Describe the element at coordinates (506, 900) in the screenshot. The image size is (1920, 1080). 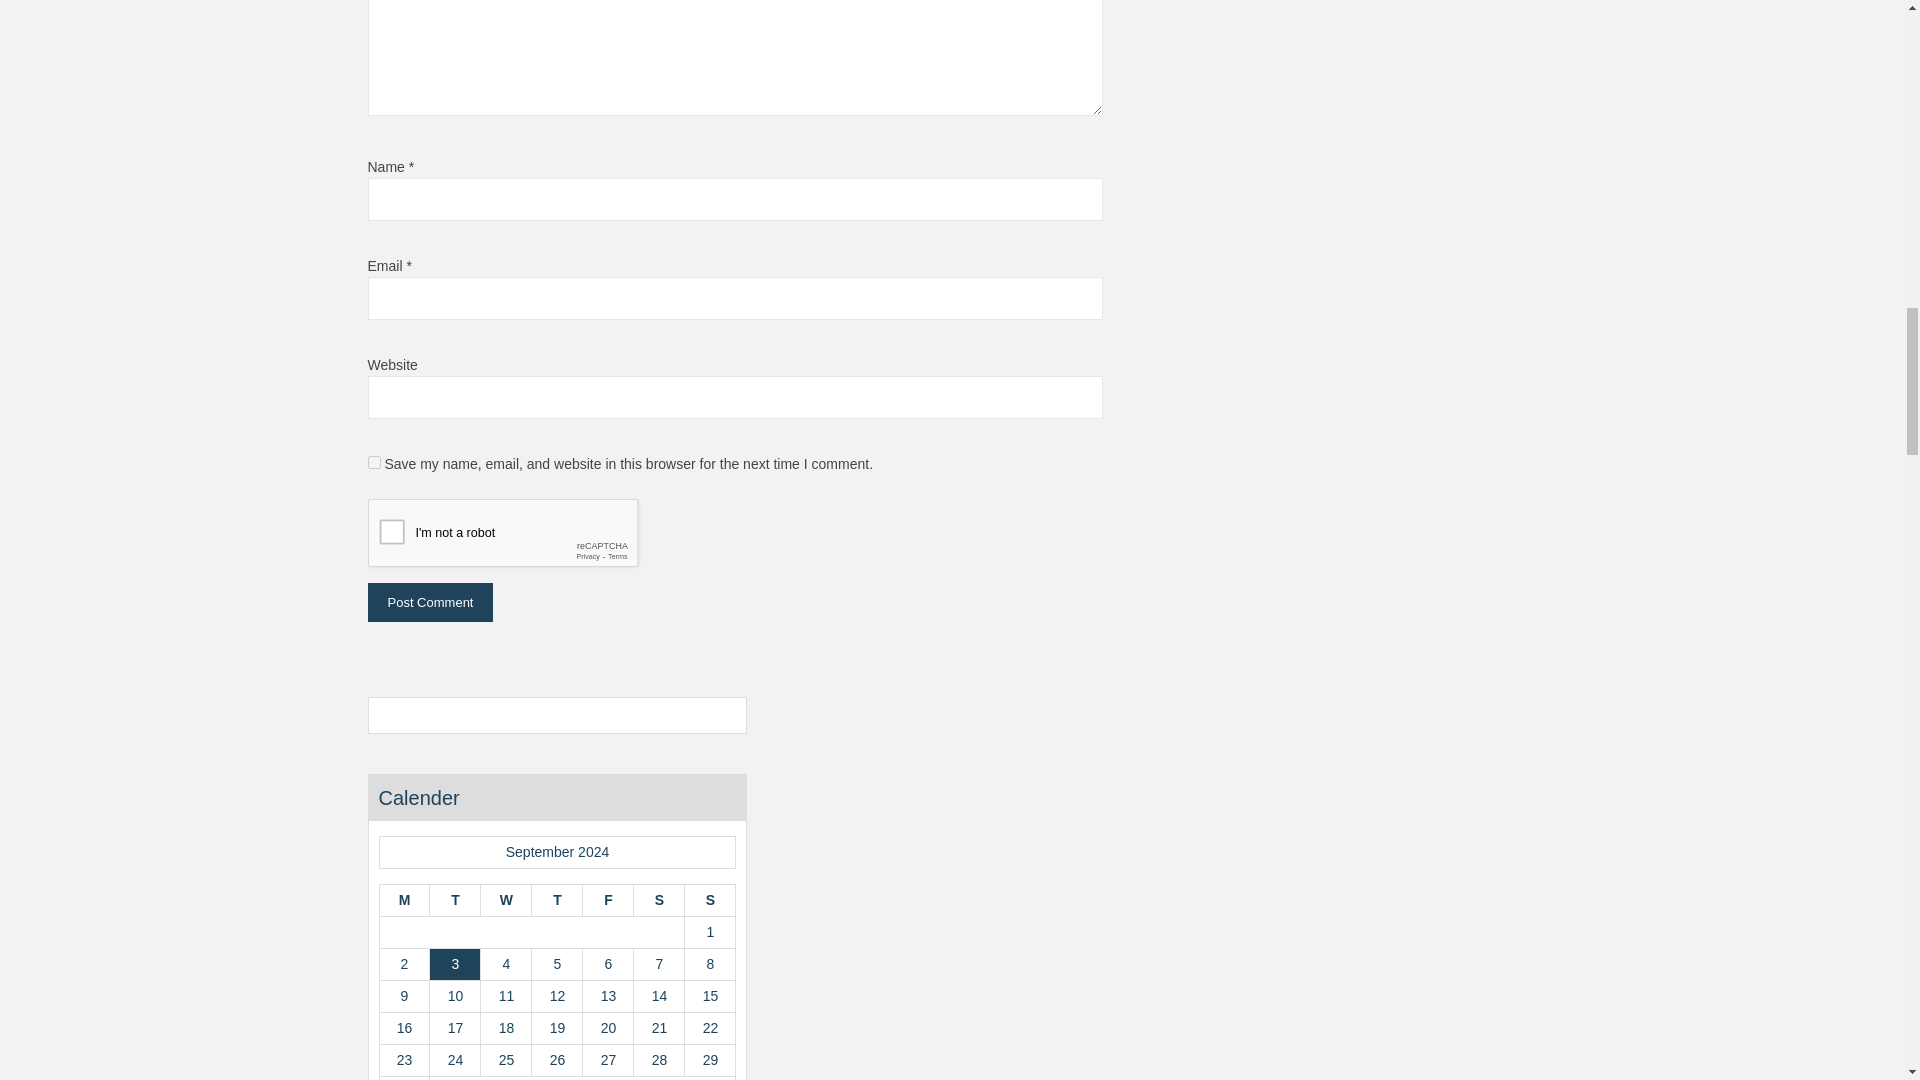
I see `Wednesday` at that location.